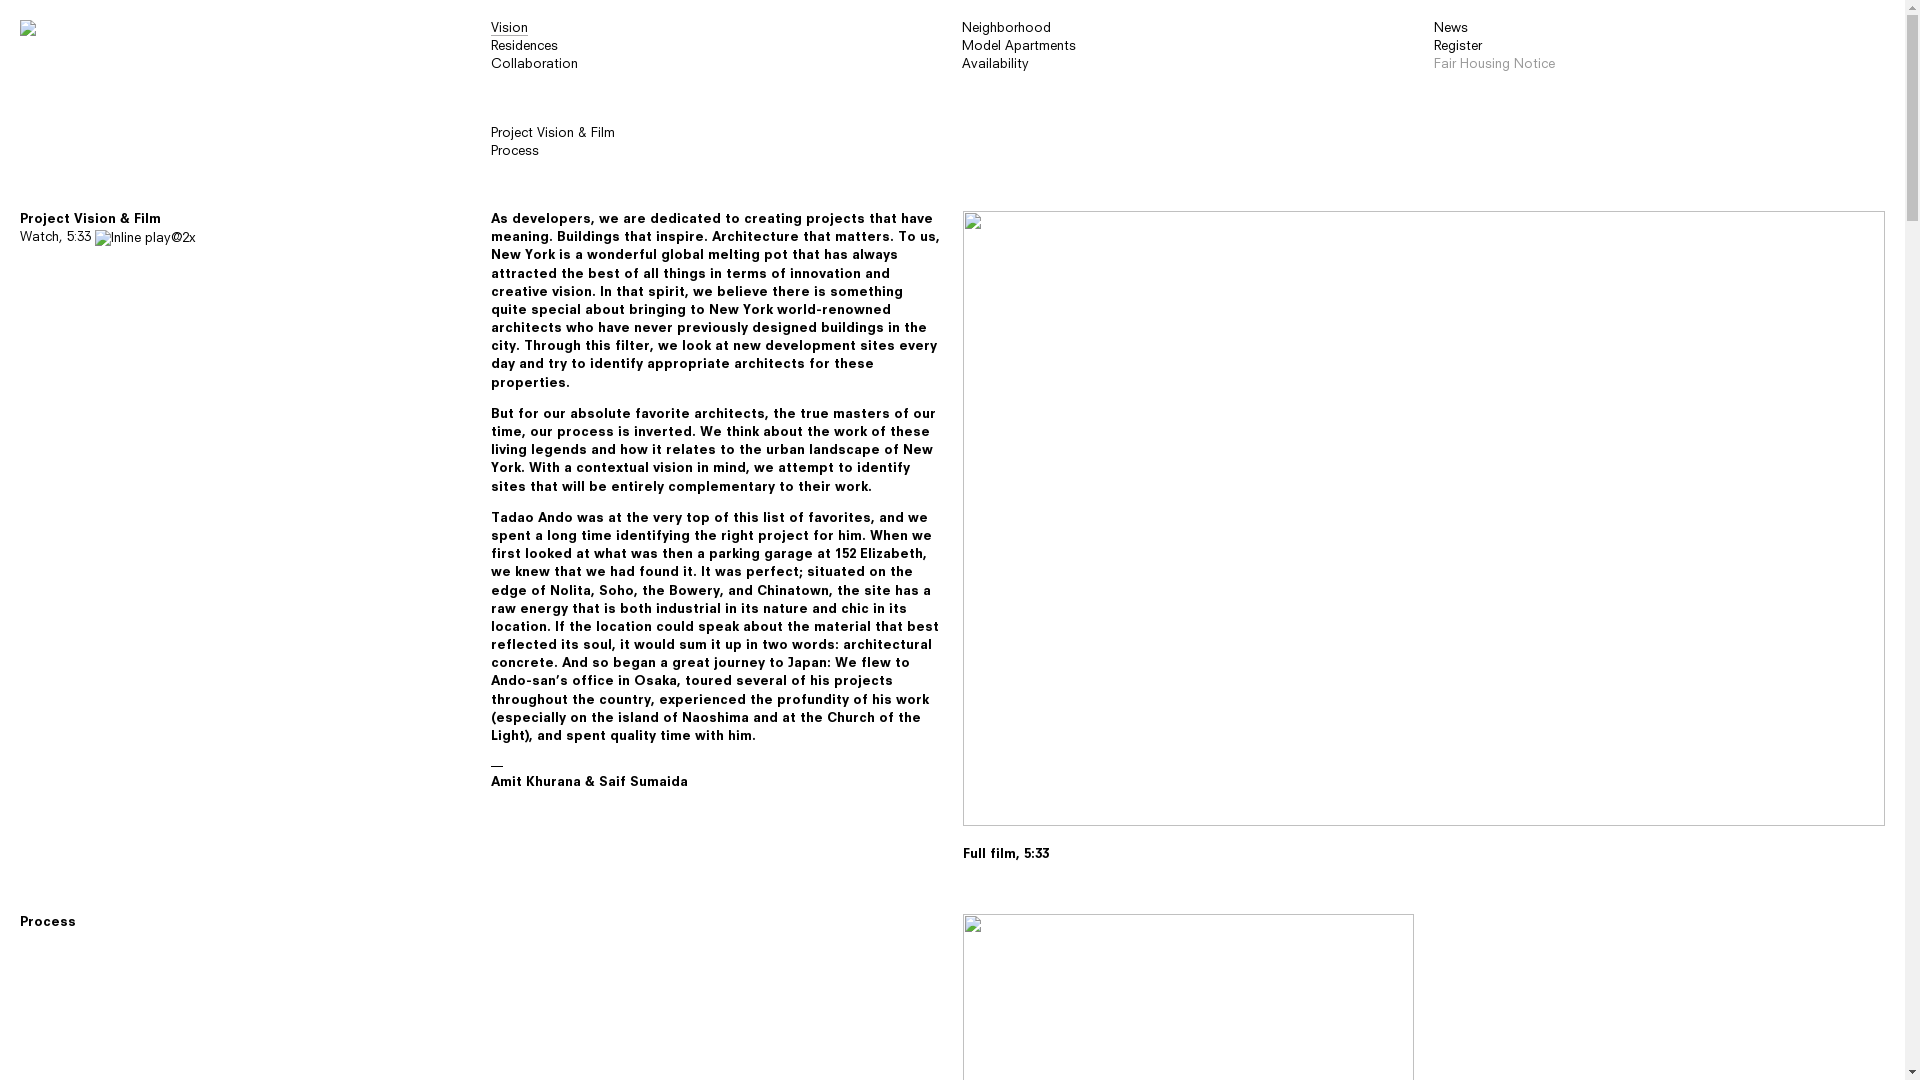 The width and height of the screenshot is (1920, 1080). I want to click on (917) 699 3724, so click(600, 988).